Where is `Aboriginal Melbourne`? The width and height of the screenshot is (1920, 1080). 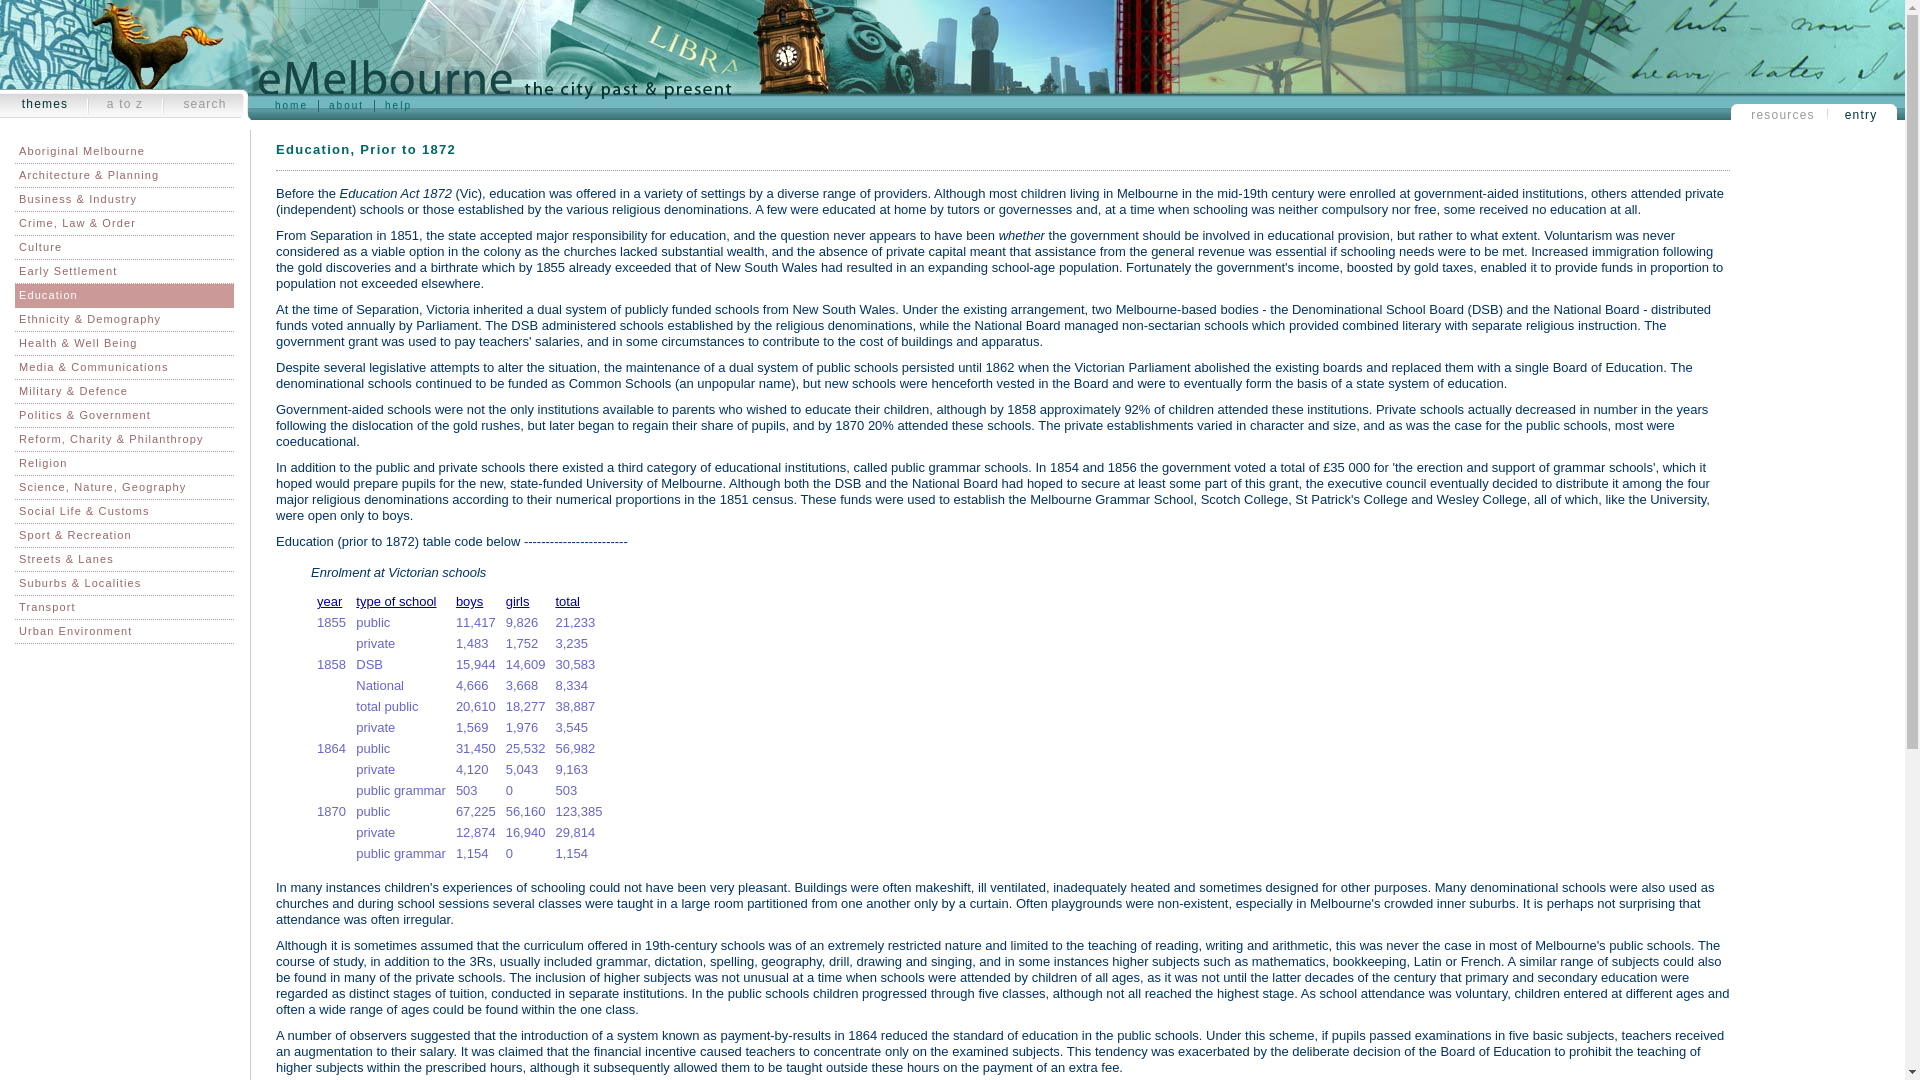 Aboriginal Melbourne is located at coordinates (124, 152).